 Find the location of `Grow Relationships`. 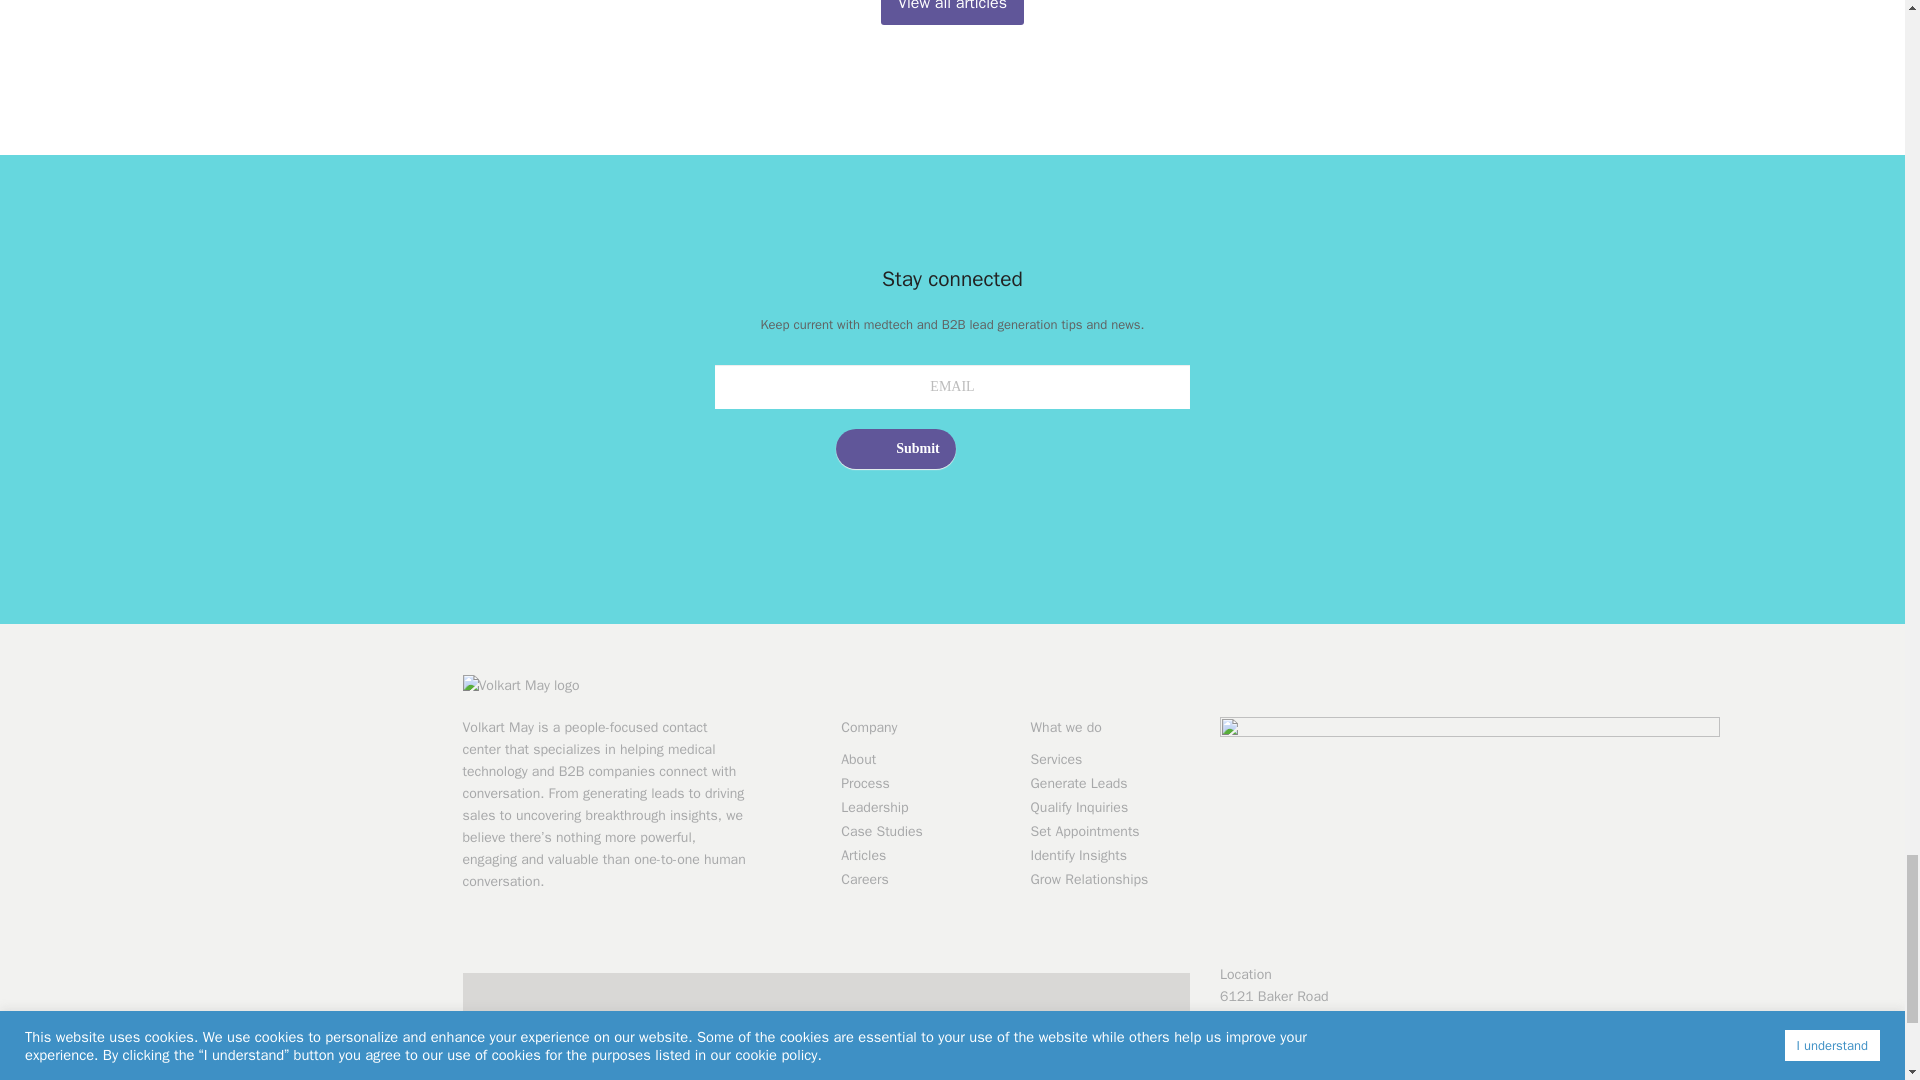

Grow Relationships is located at coordinates (1110, 878).